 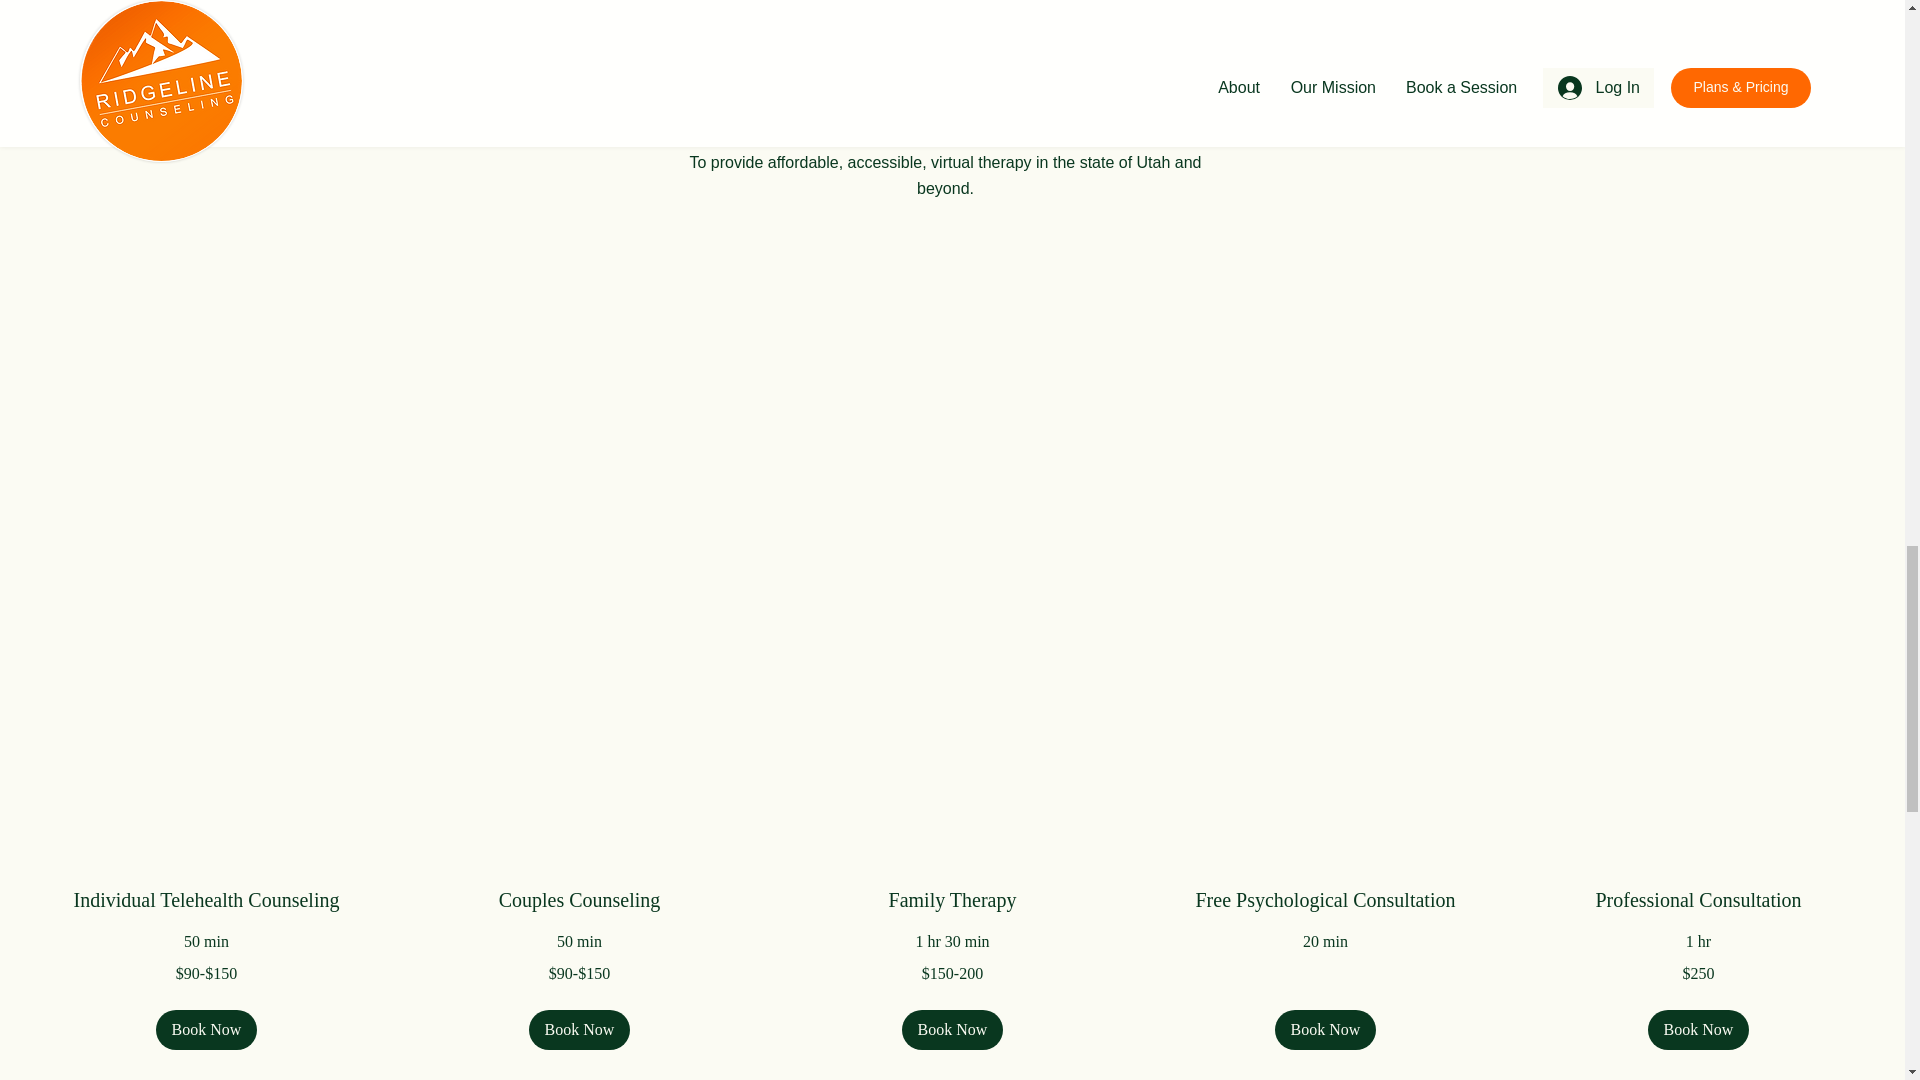 I want to click on Book Now, so click(x=580, y=1029).